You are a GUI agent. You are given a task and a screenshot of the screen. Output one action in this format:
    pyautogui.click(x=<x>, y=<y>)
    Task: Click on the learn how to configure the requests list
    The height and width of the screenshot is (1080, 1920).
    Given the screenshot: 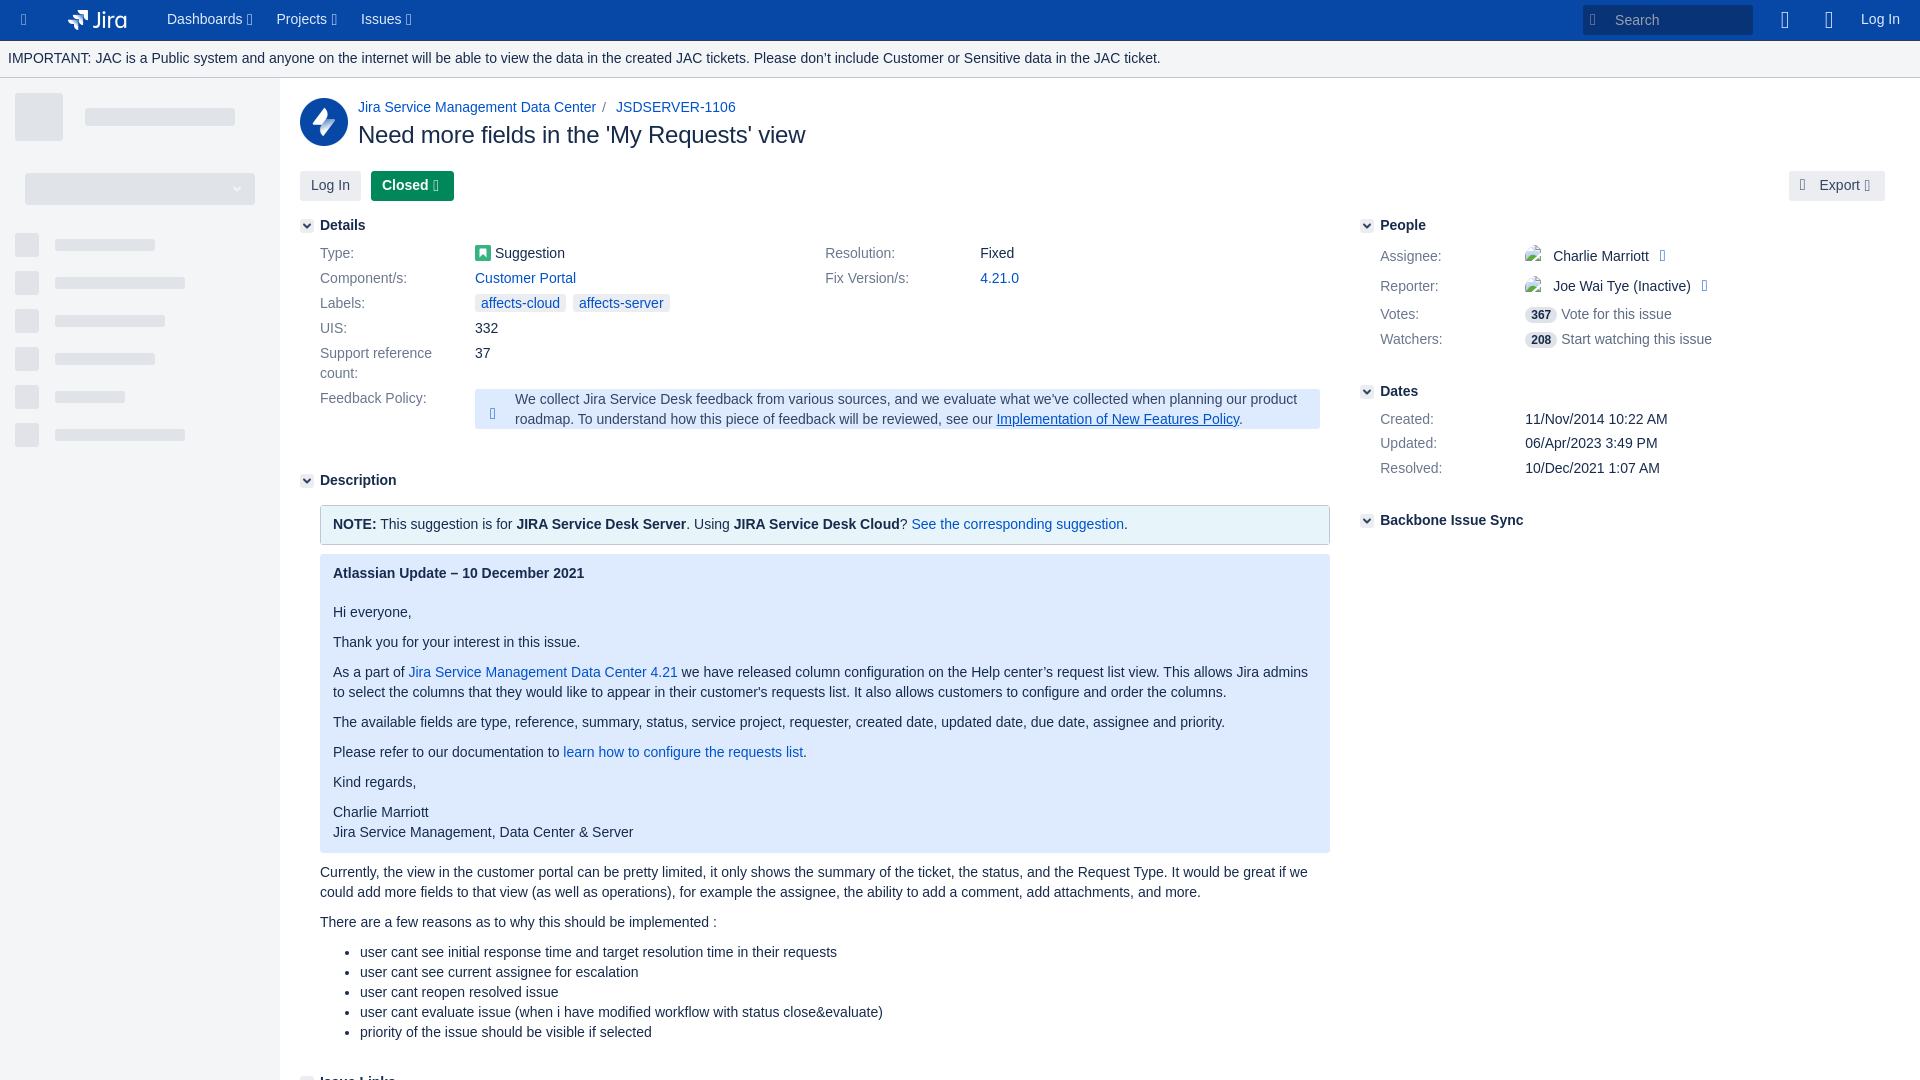 What is the action you would take?
    pyautogui.click(x=682, y=752)
    